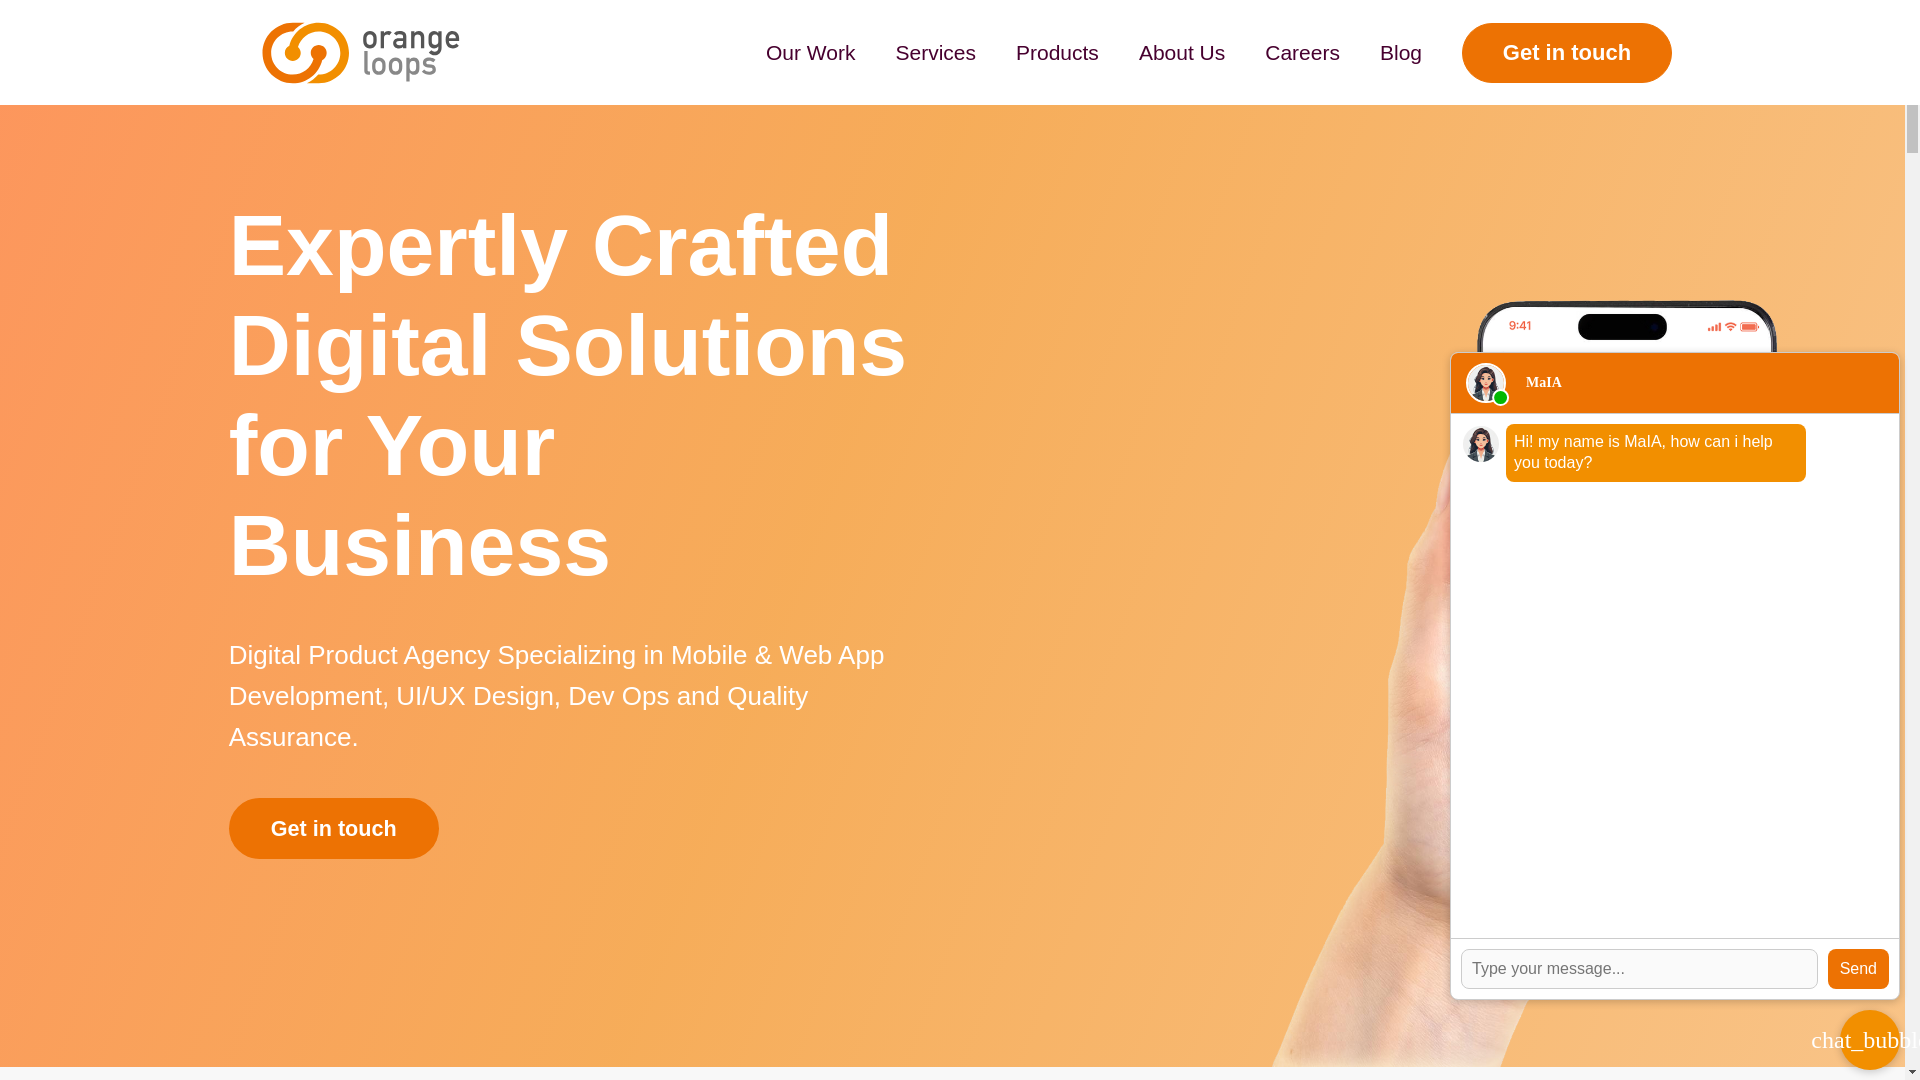  Describe the element at coordinates (334, 828) in the screenshot. I see `Get in touch` at that location.